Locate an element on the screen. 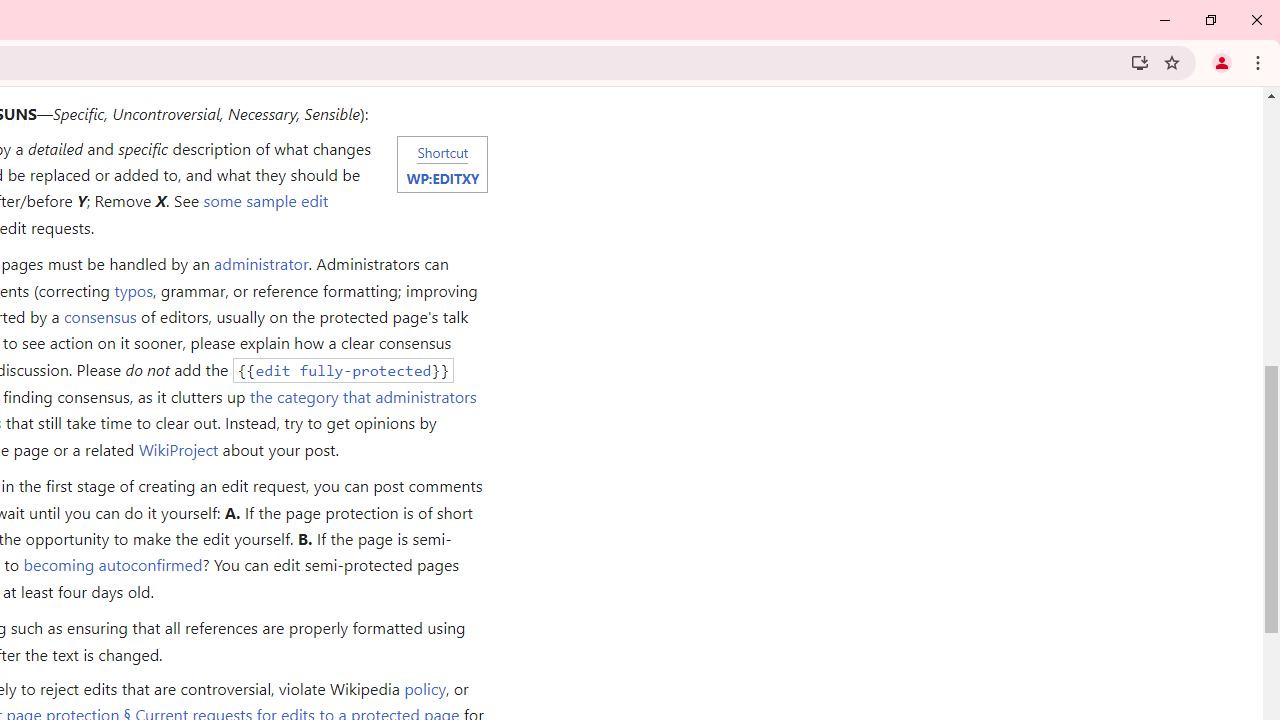 The image size is (1280, 720). edit fully-protected is located at coordinates (343, 370).